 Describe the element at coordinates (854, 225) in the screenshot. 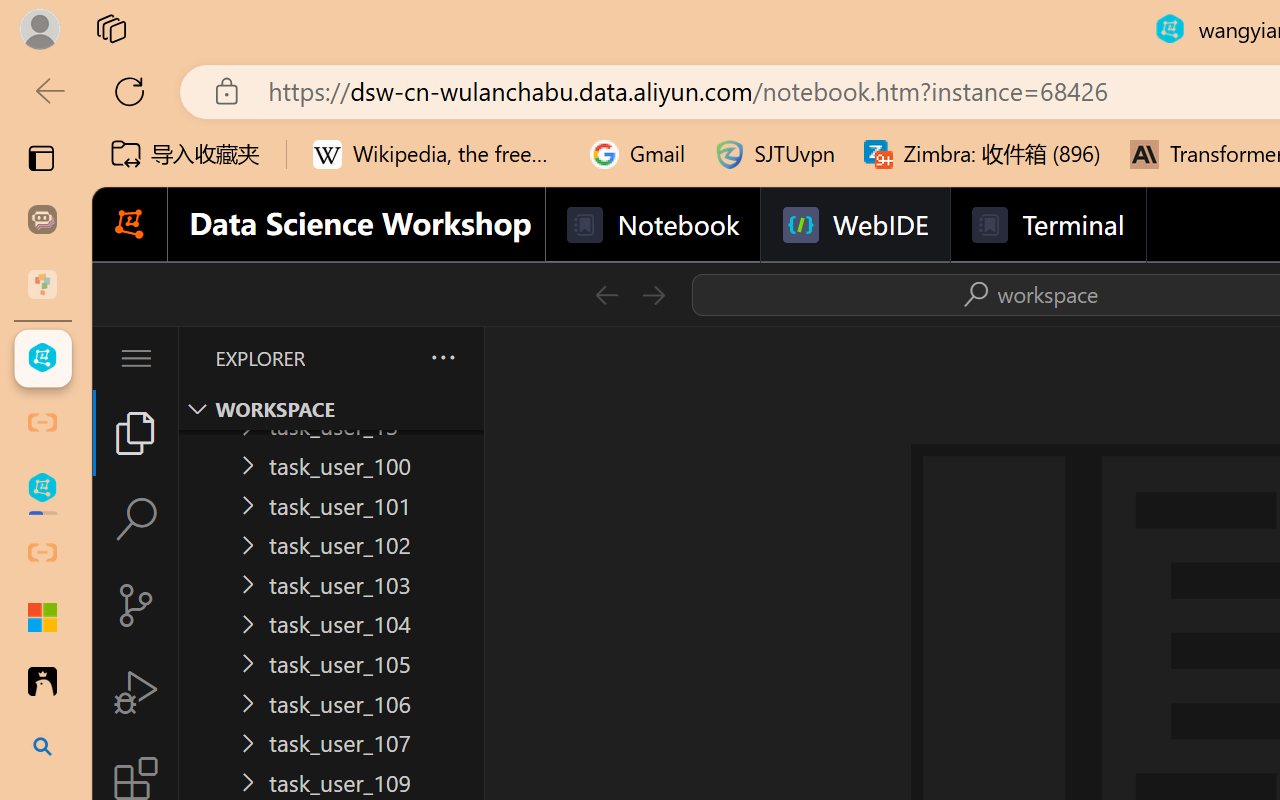

I see `WebIDE` at that location.